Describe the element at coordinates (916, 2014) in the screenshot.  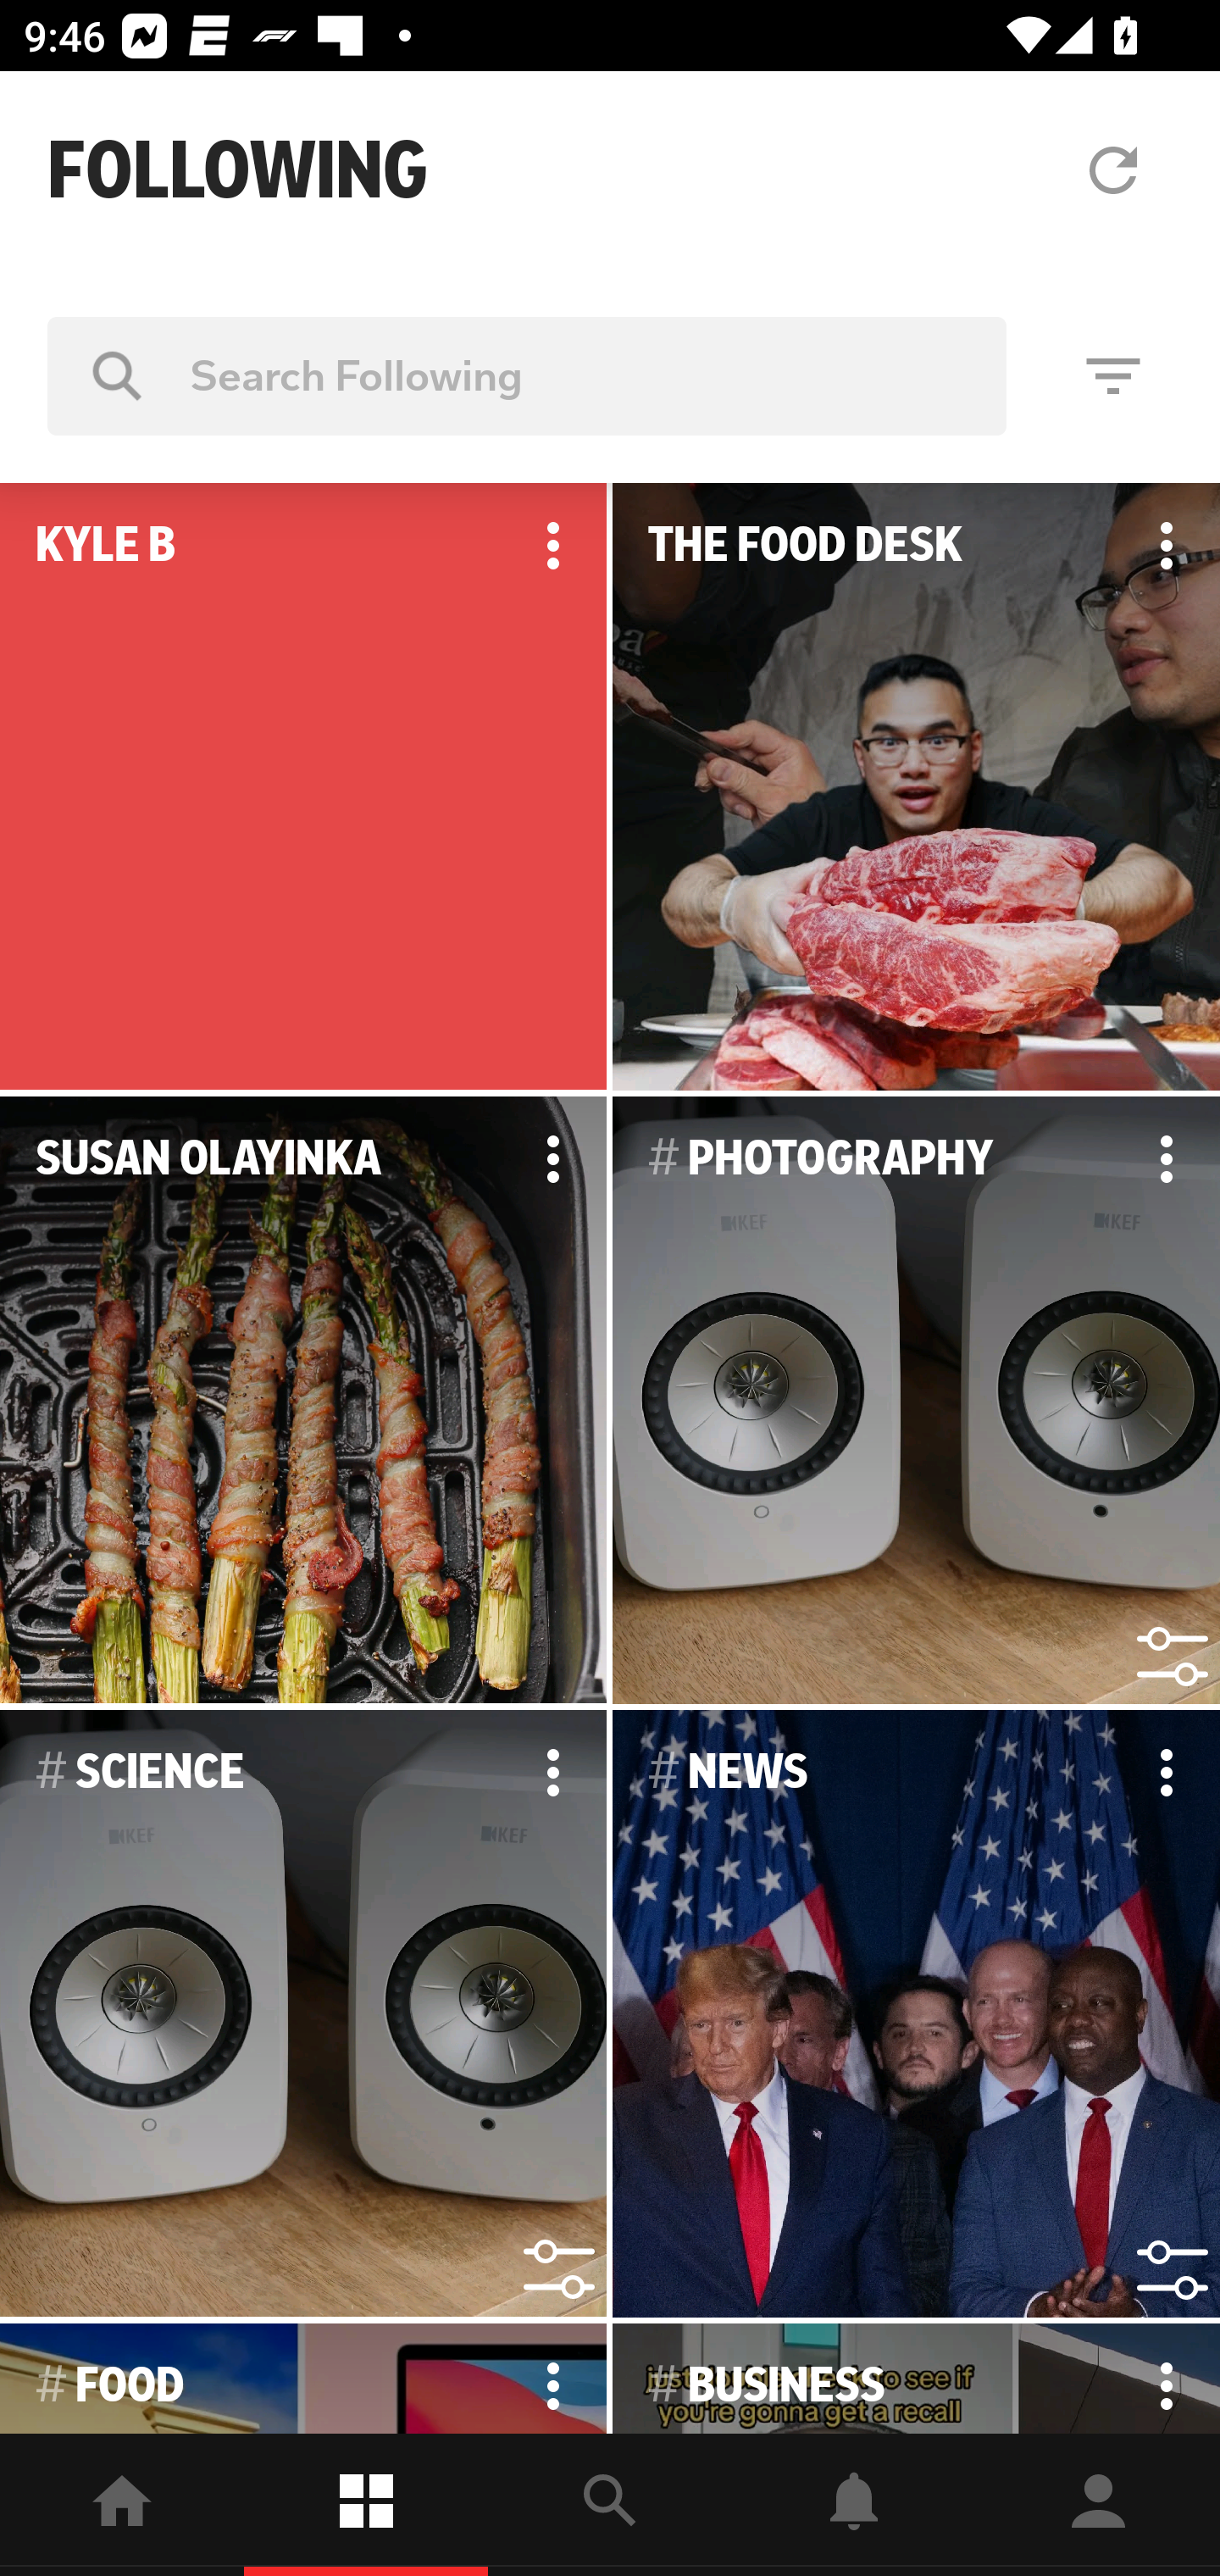
I see `# NEWS Options` at that location.